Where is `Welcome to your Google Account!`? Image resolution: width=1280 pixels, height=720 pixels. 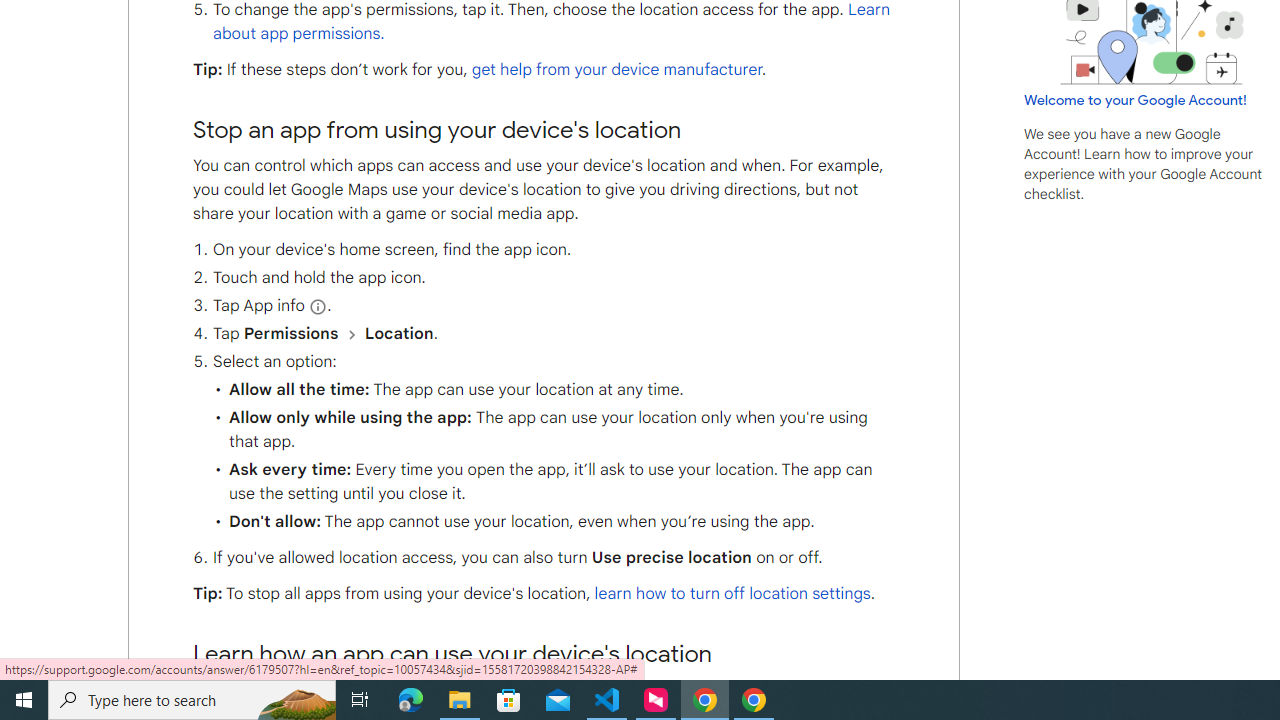
Welcome to your Google Account! is located at coordinates (1135, 99).